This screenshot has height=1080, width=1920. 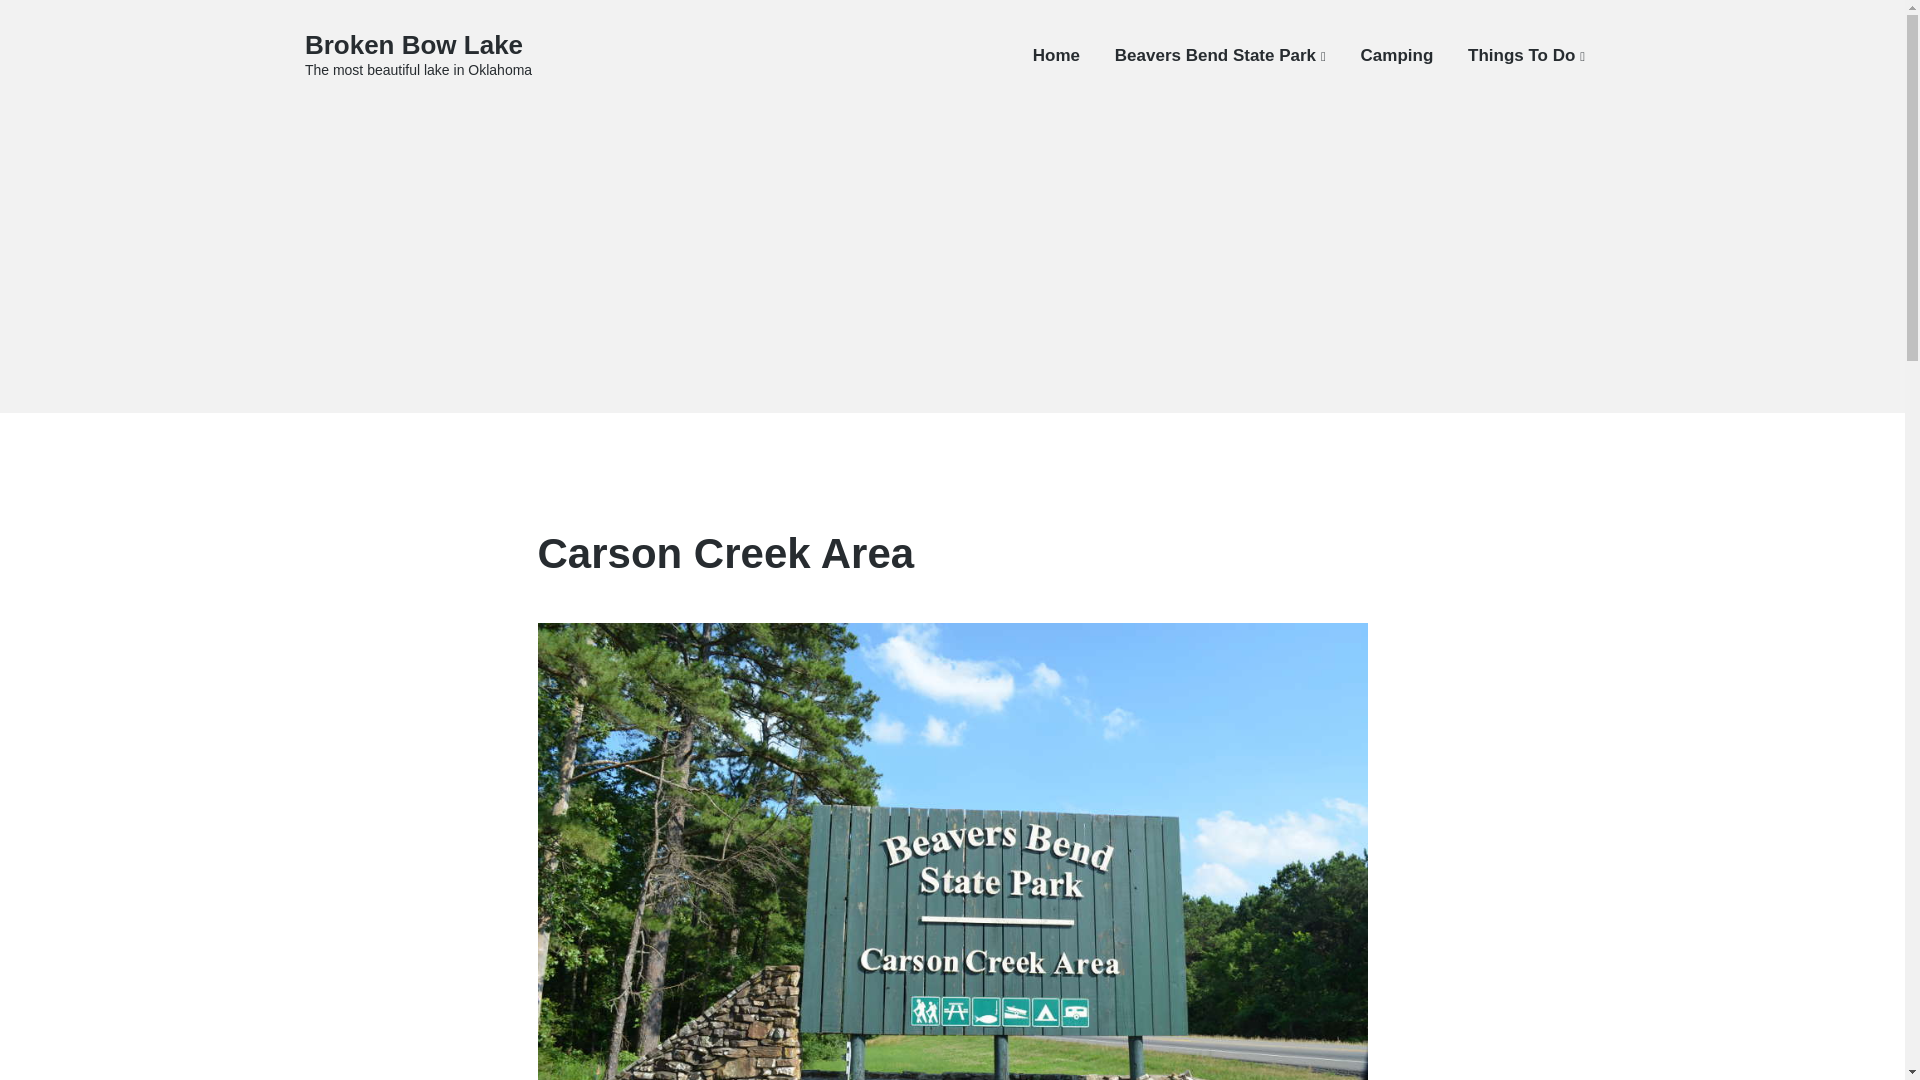 What do you see at coordinates (1398, 56) in the screenshot?
I see `Camping` at bounding box center [1398, 56].